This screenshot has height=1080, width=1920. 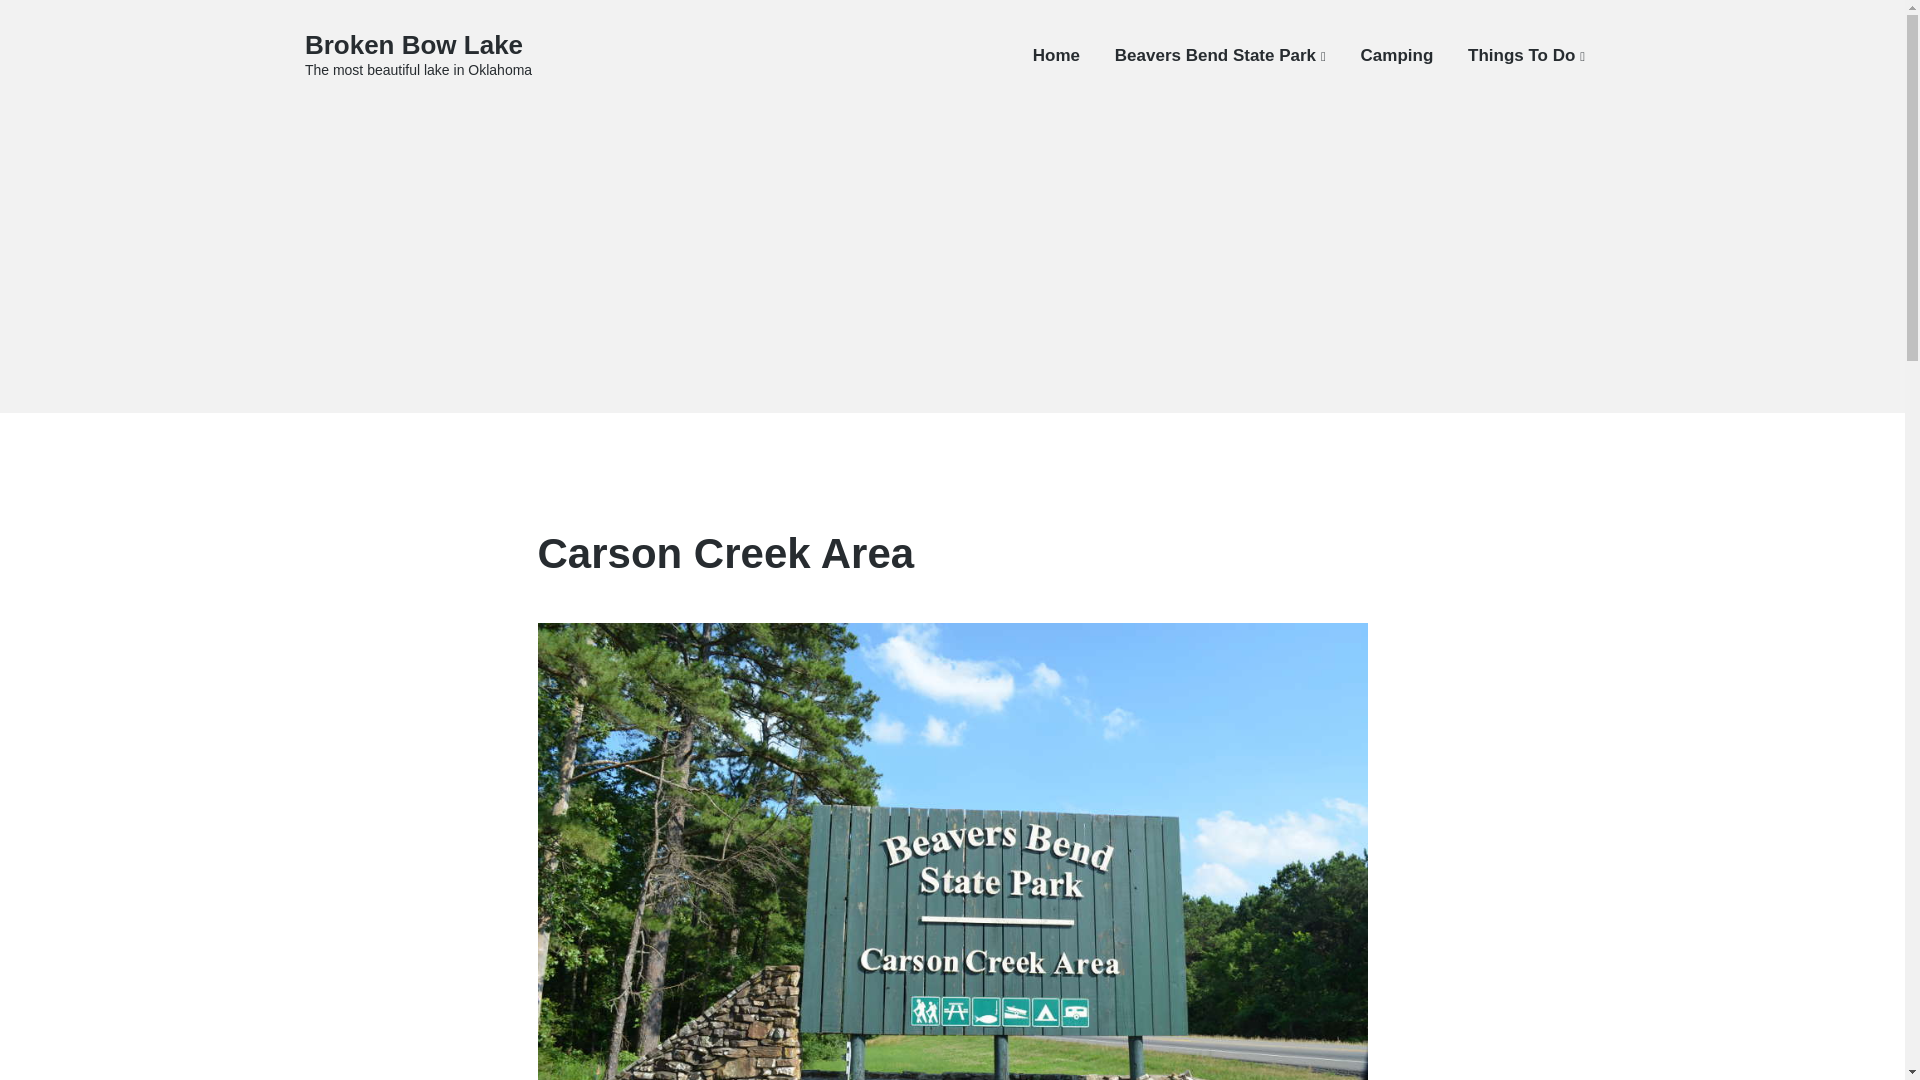 What do you see at coordinates (1398, 56) in the screenshot?
I see `Camping` at bounding box center [1398, 56].